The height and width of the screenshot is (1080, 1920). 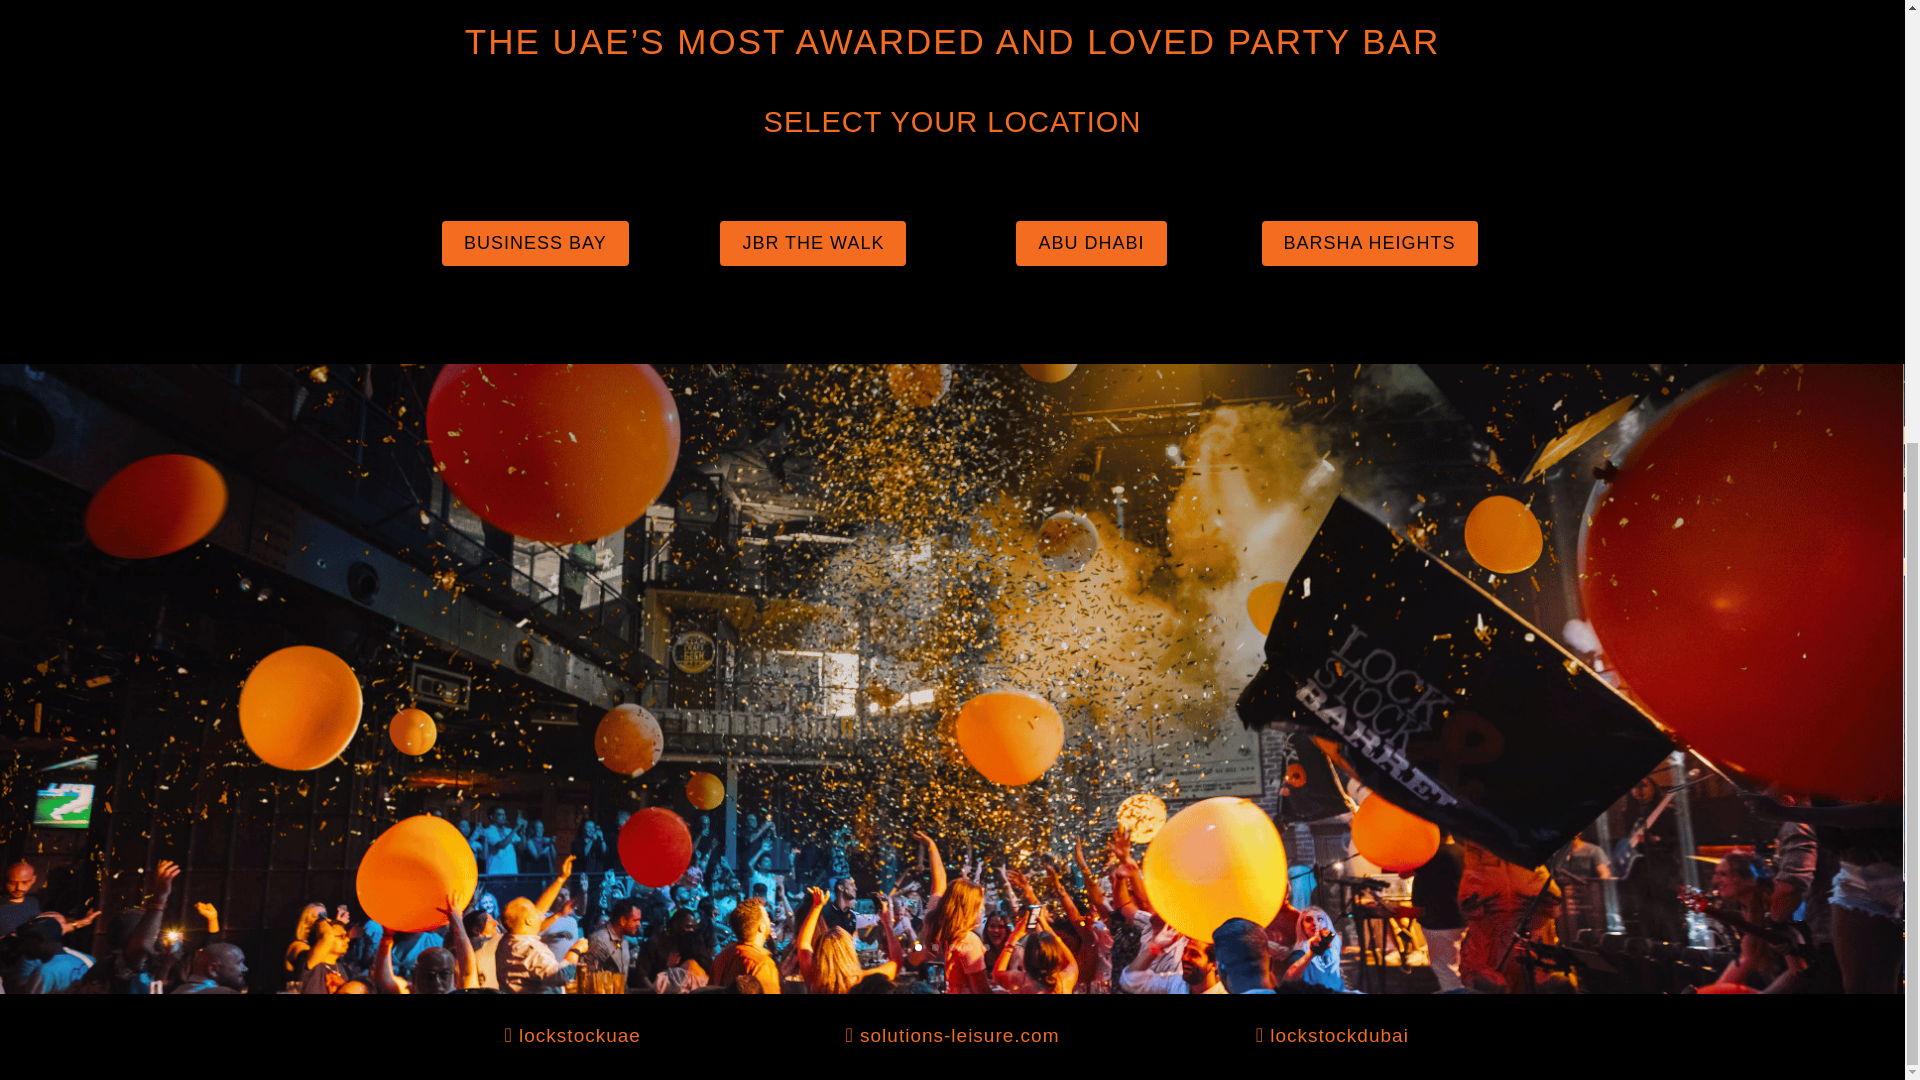 I want to click on BUSINESS BAY, so click(x=535, y=243).